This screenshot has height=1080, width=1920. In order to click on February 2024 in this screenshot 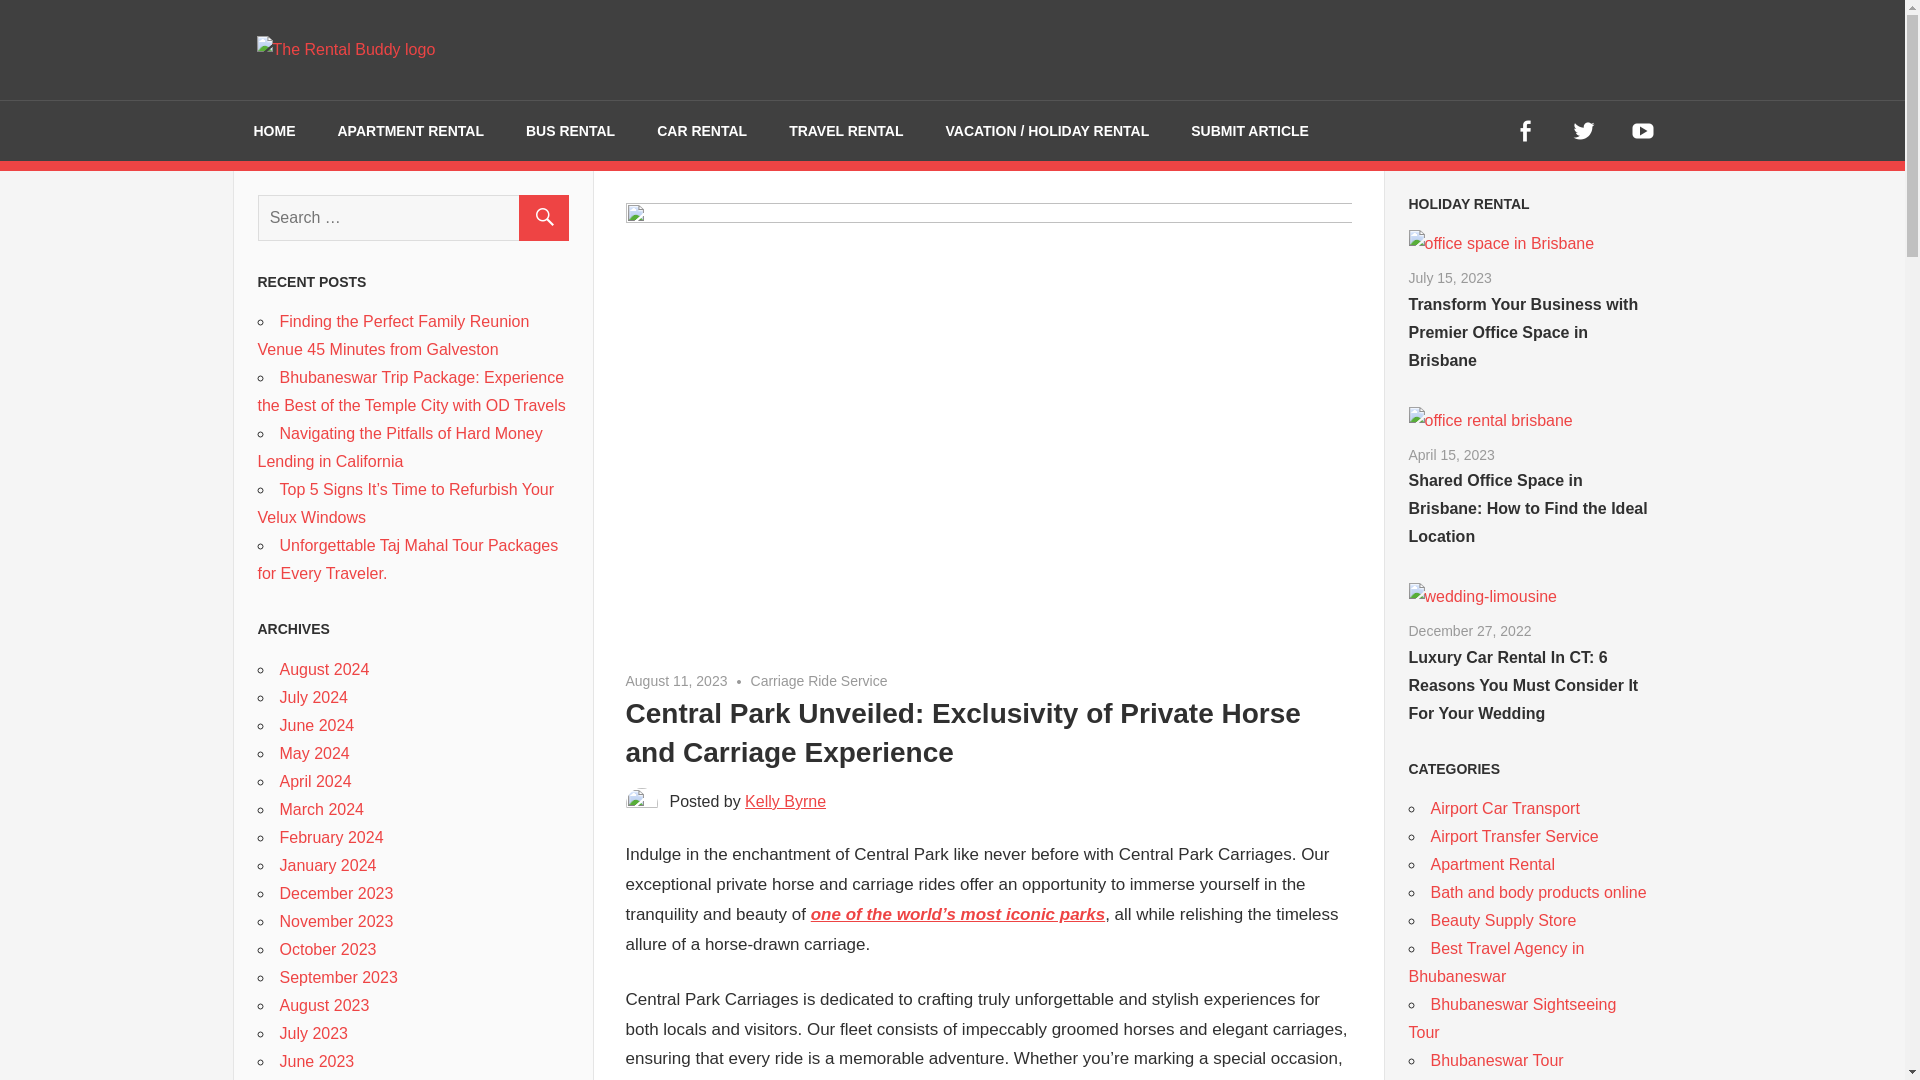, I will do `click(332, 837)`.